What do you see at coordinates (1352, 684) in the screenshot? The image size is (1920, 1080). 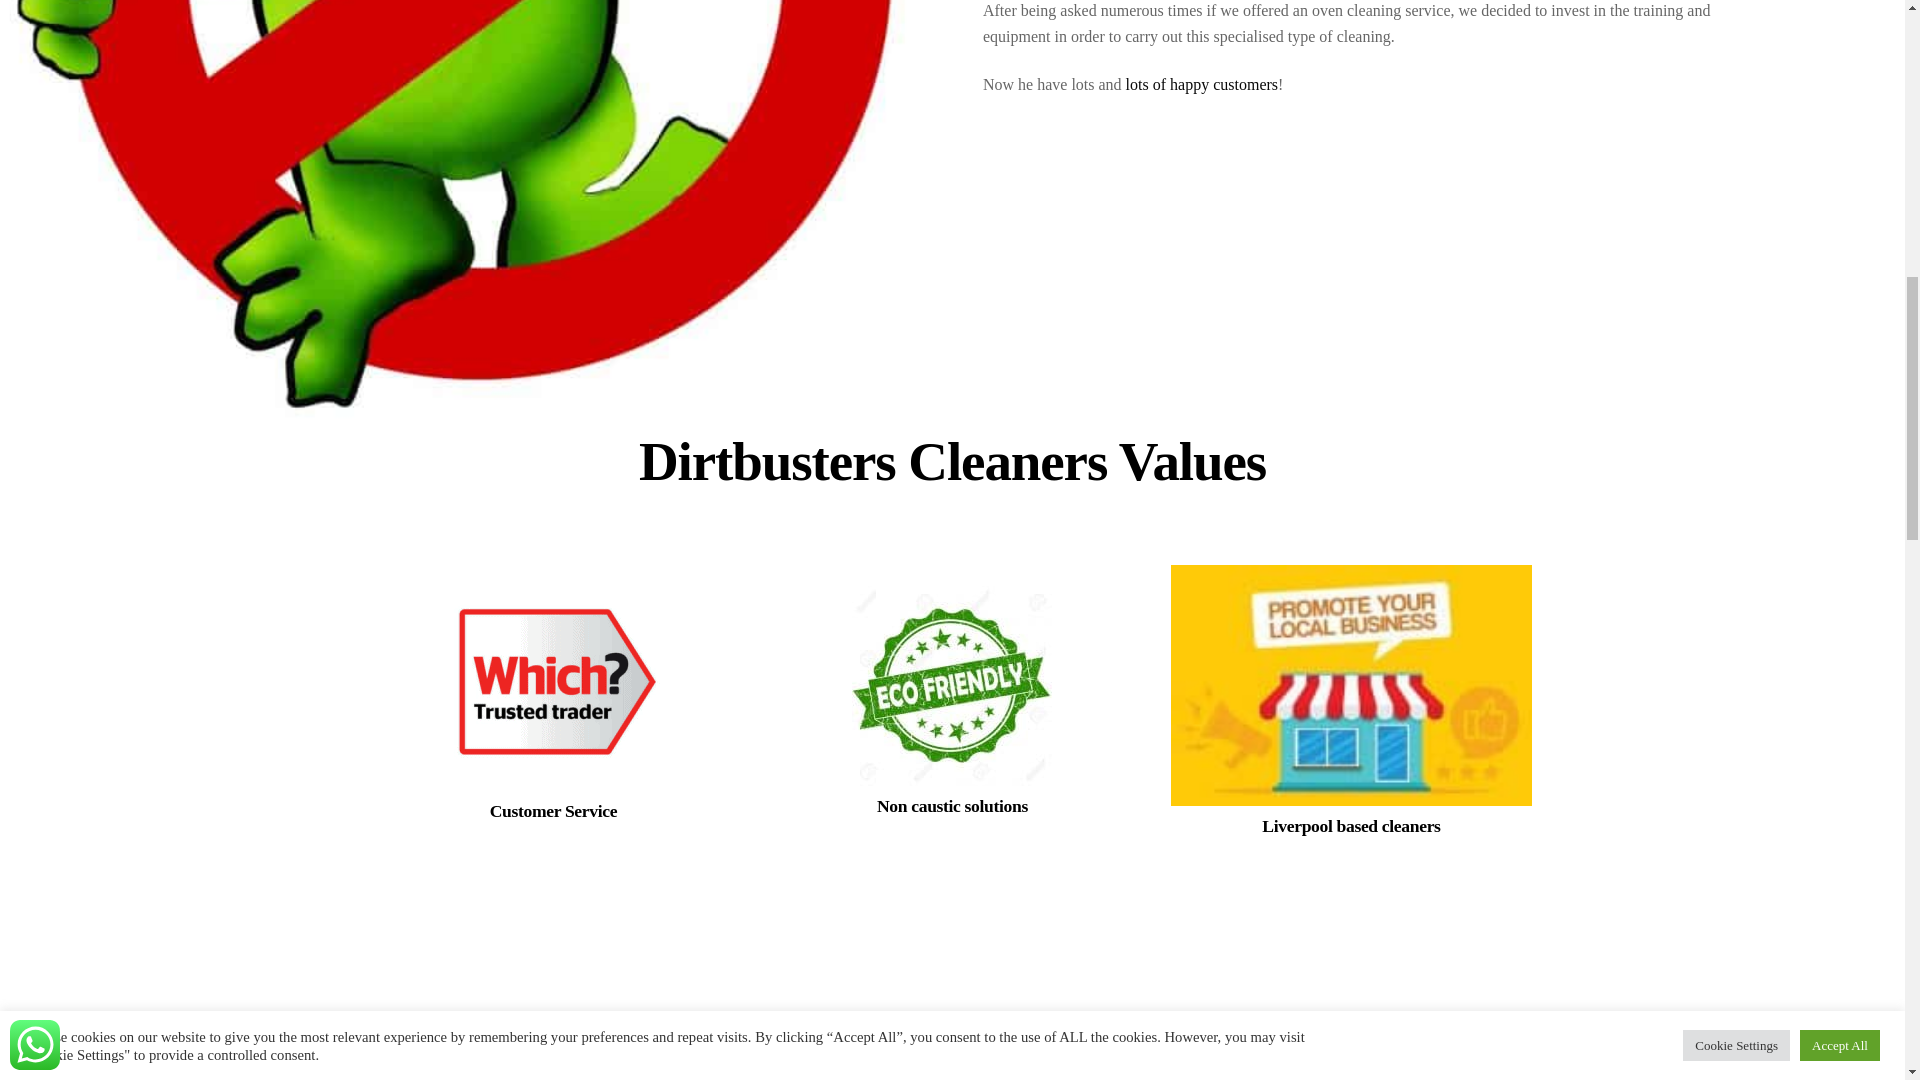 I see `Liverpool based cleaners` at bounding box center [1352, 684].